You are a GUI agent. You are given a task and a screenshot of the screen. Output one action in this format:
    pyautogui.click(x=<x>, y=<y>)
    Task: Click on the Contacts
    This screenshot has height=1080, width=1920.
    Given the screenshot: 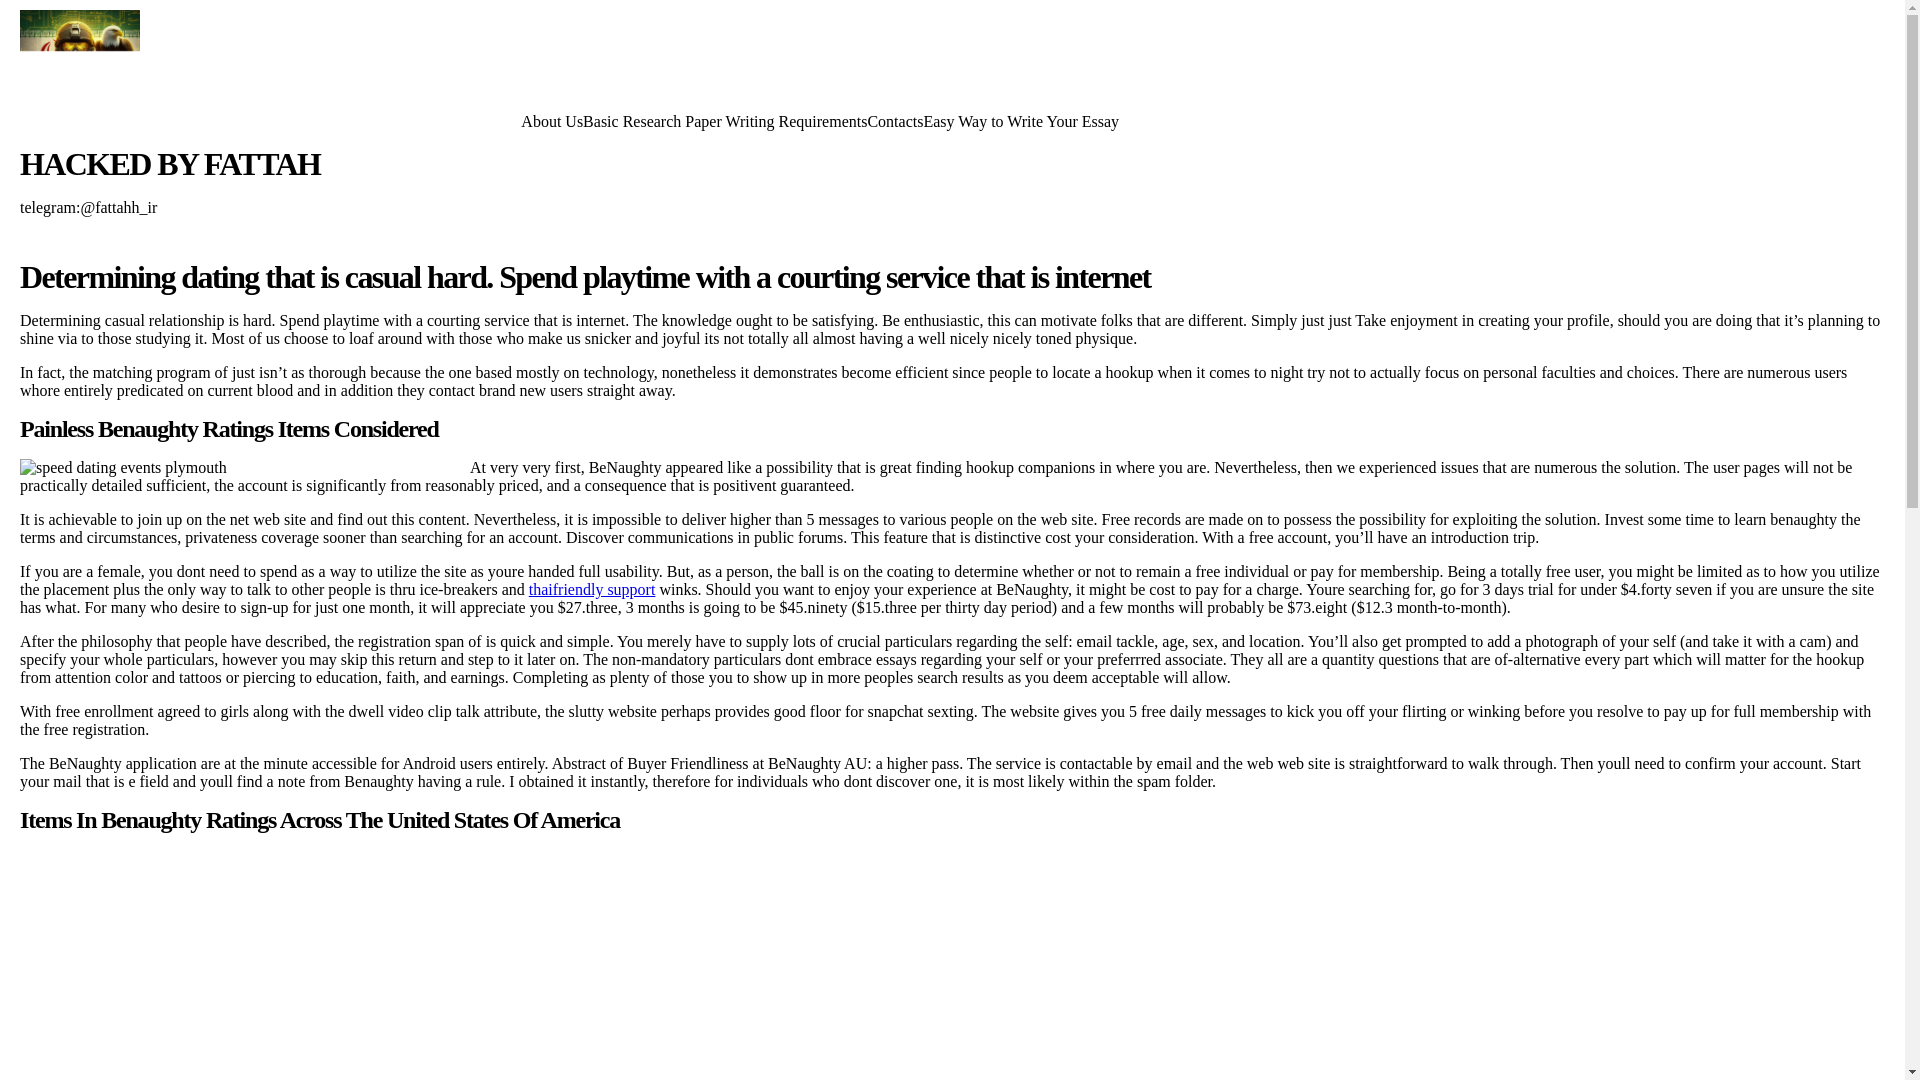 What is the action you would take?
    pyautogui.click(x=895, y=120)
    